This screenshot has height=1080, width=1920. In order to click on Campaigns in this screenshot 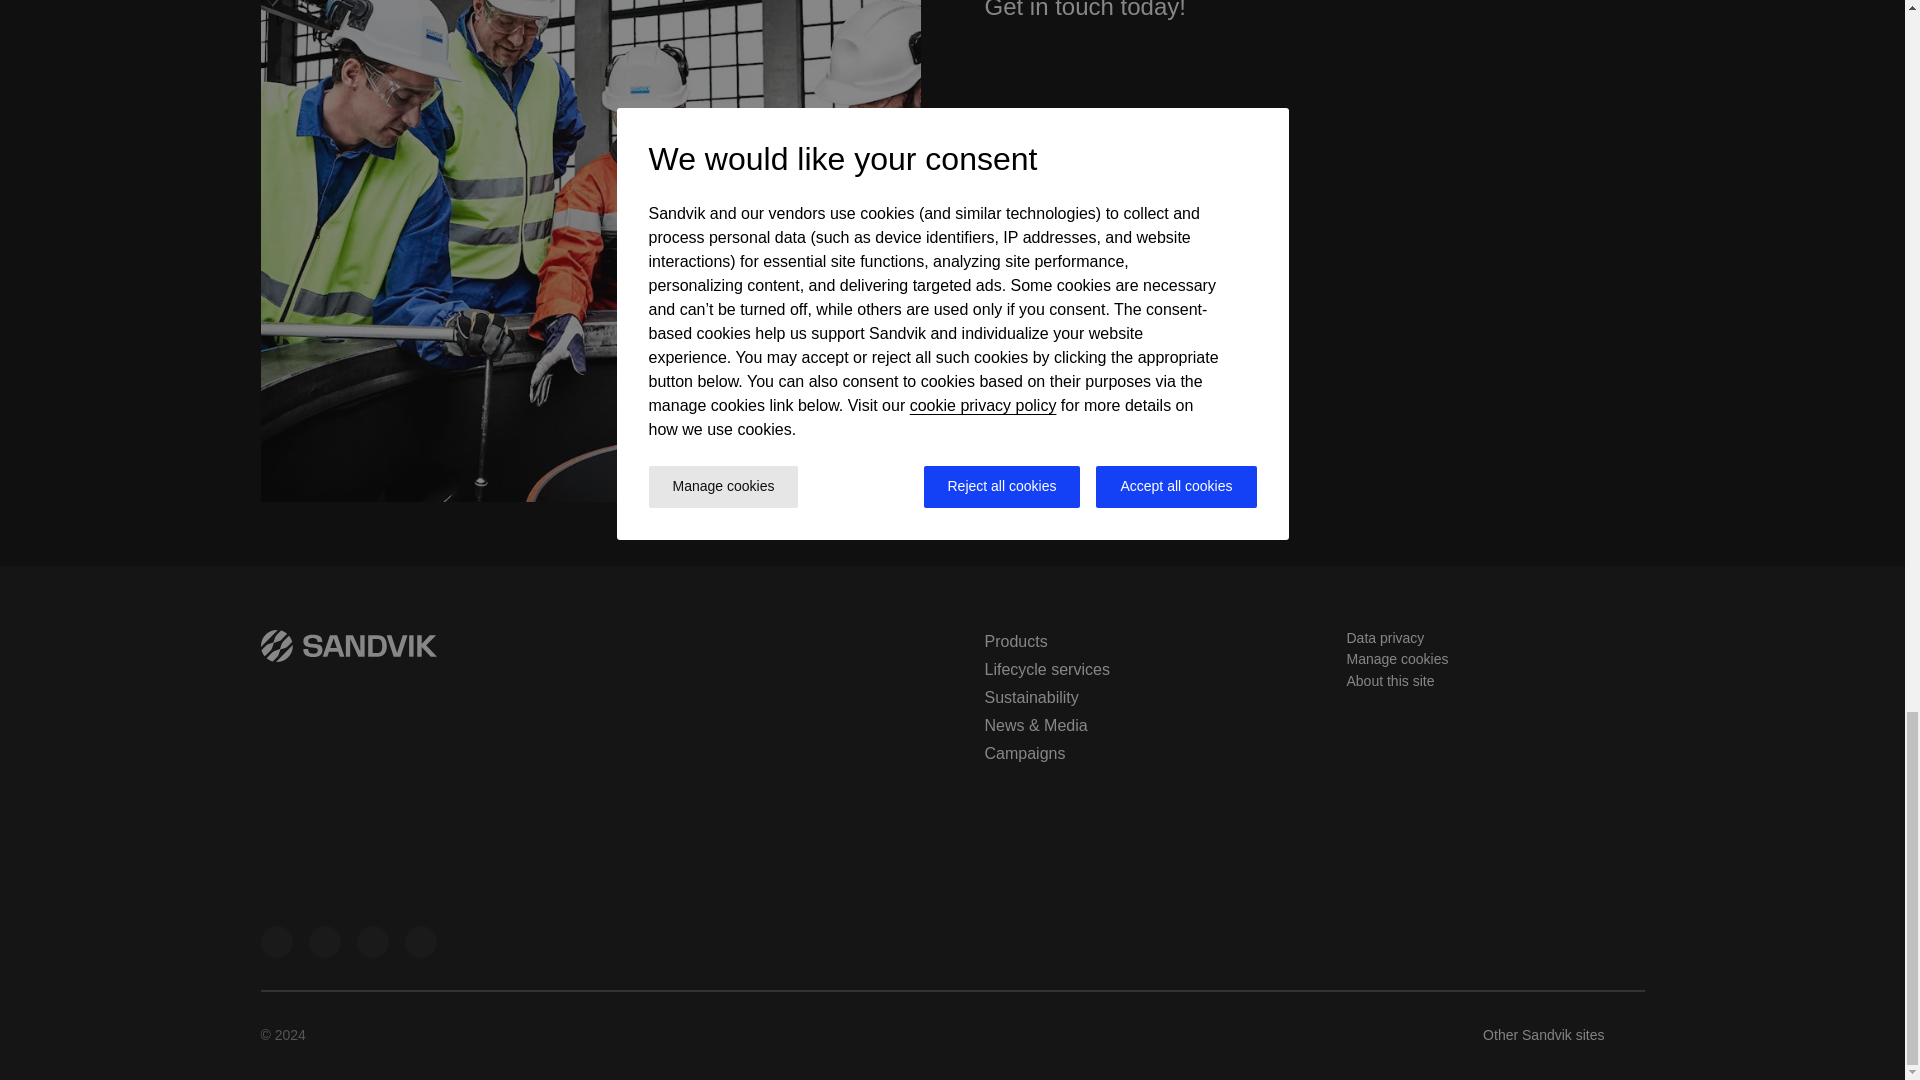, I will do `click(1024, 754)`.